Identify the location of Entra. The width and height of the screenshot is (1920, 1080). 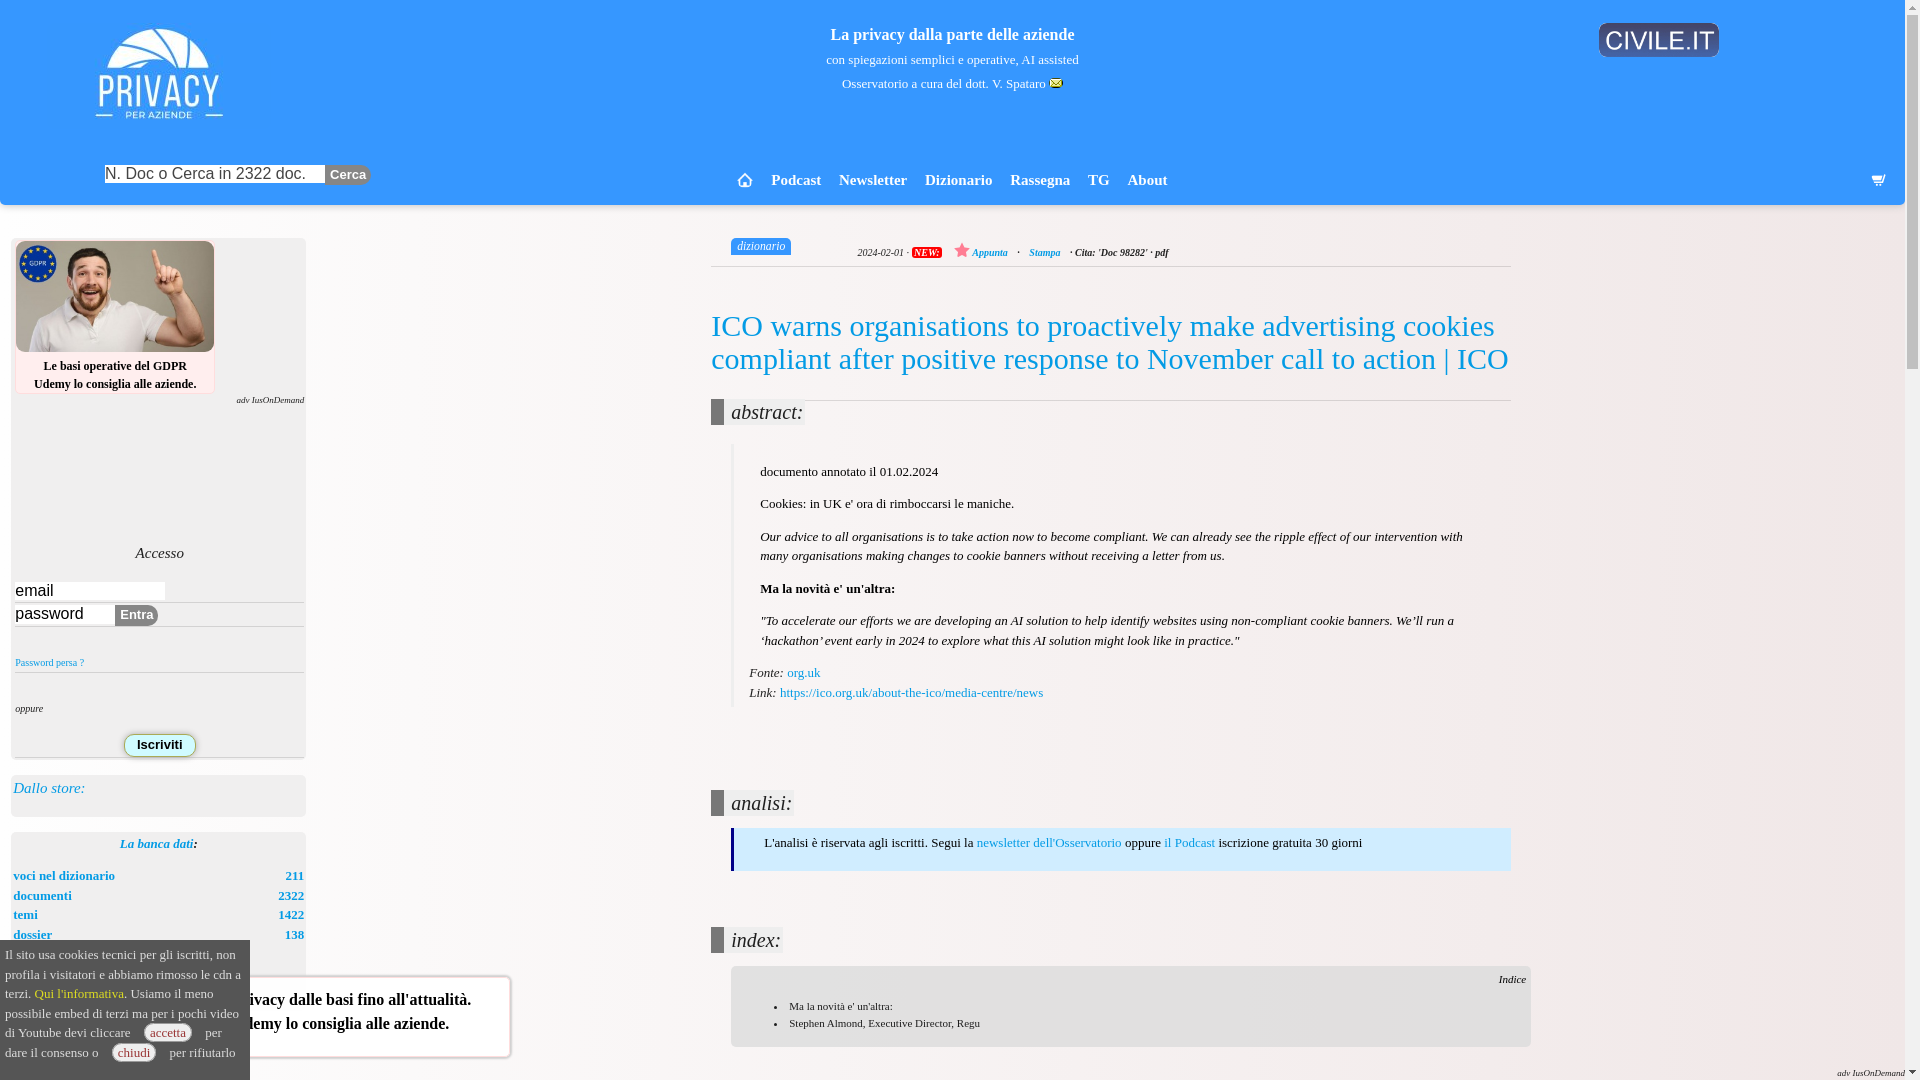
(26, 914).